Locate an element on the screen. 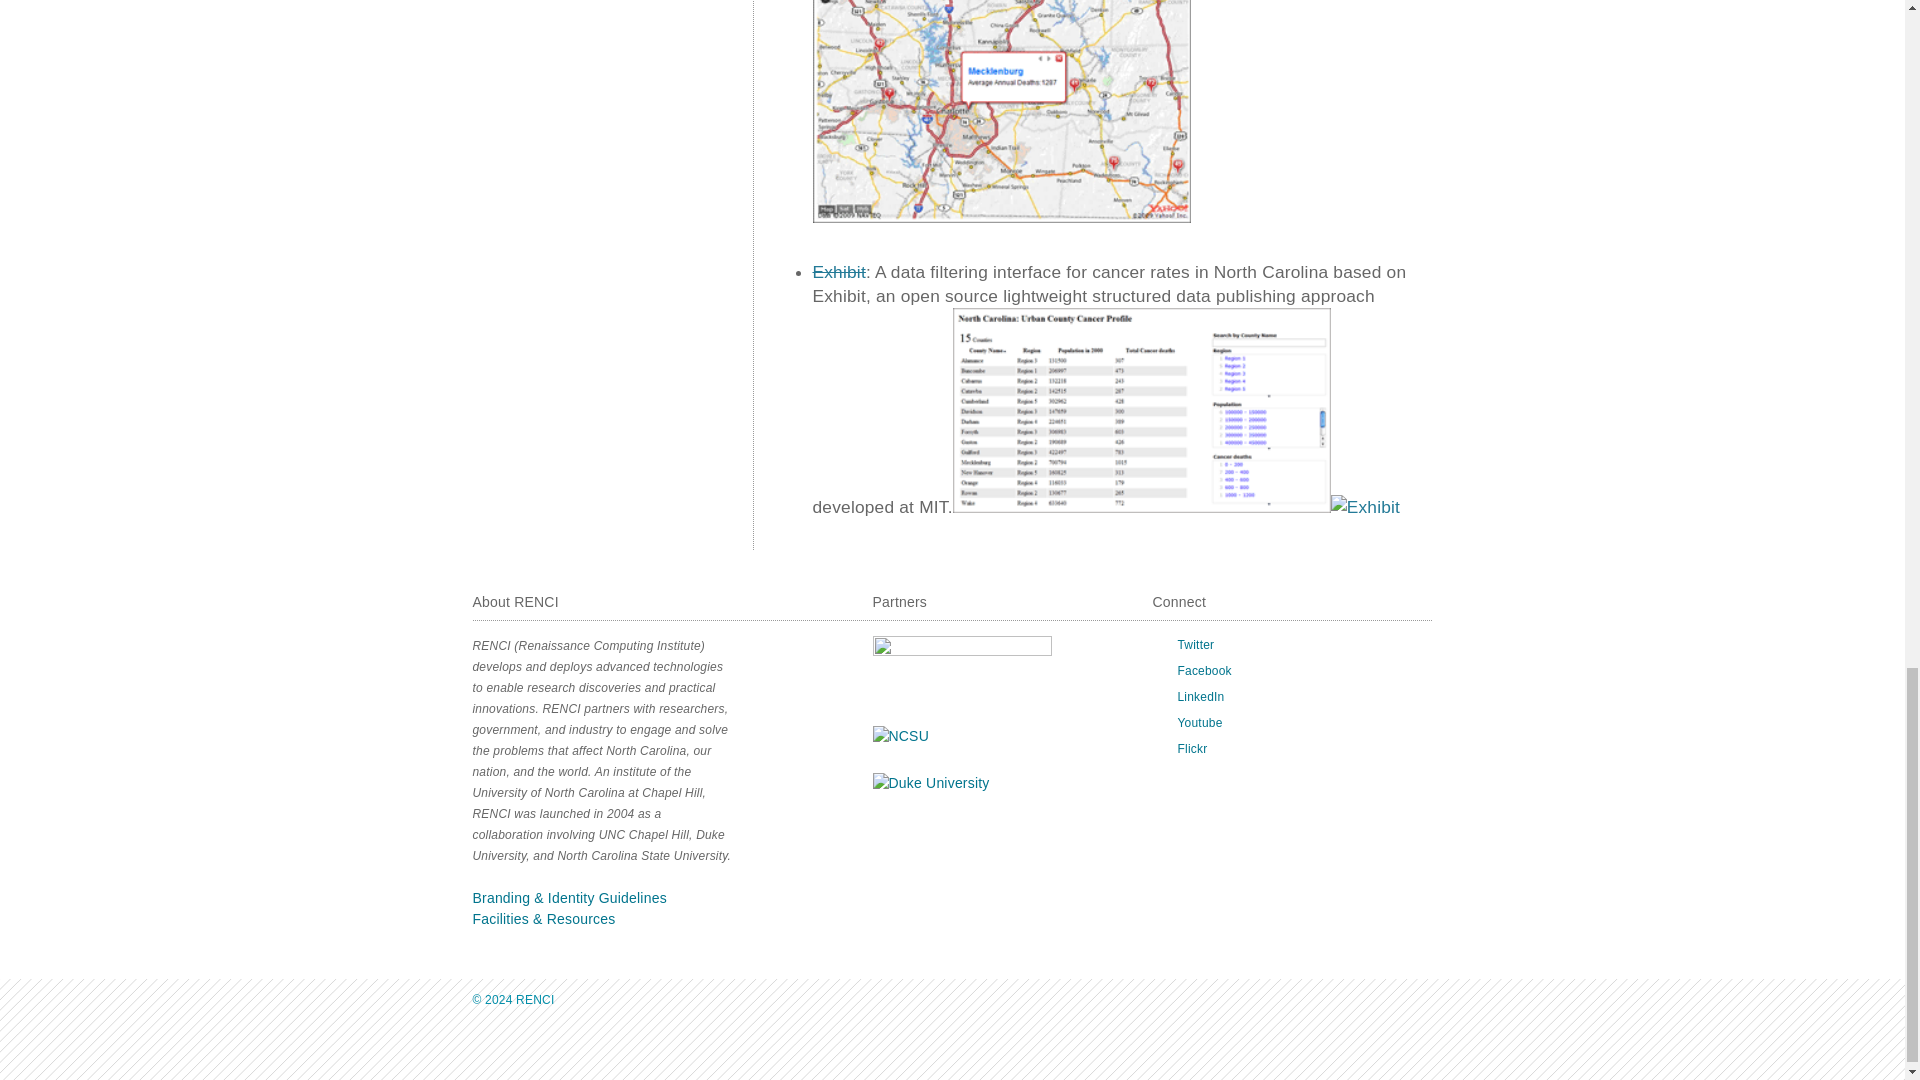 The width and height of the screenshot is (1920, 1080). Exhibit is located at coordinates (1364, 506).